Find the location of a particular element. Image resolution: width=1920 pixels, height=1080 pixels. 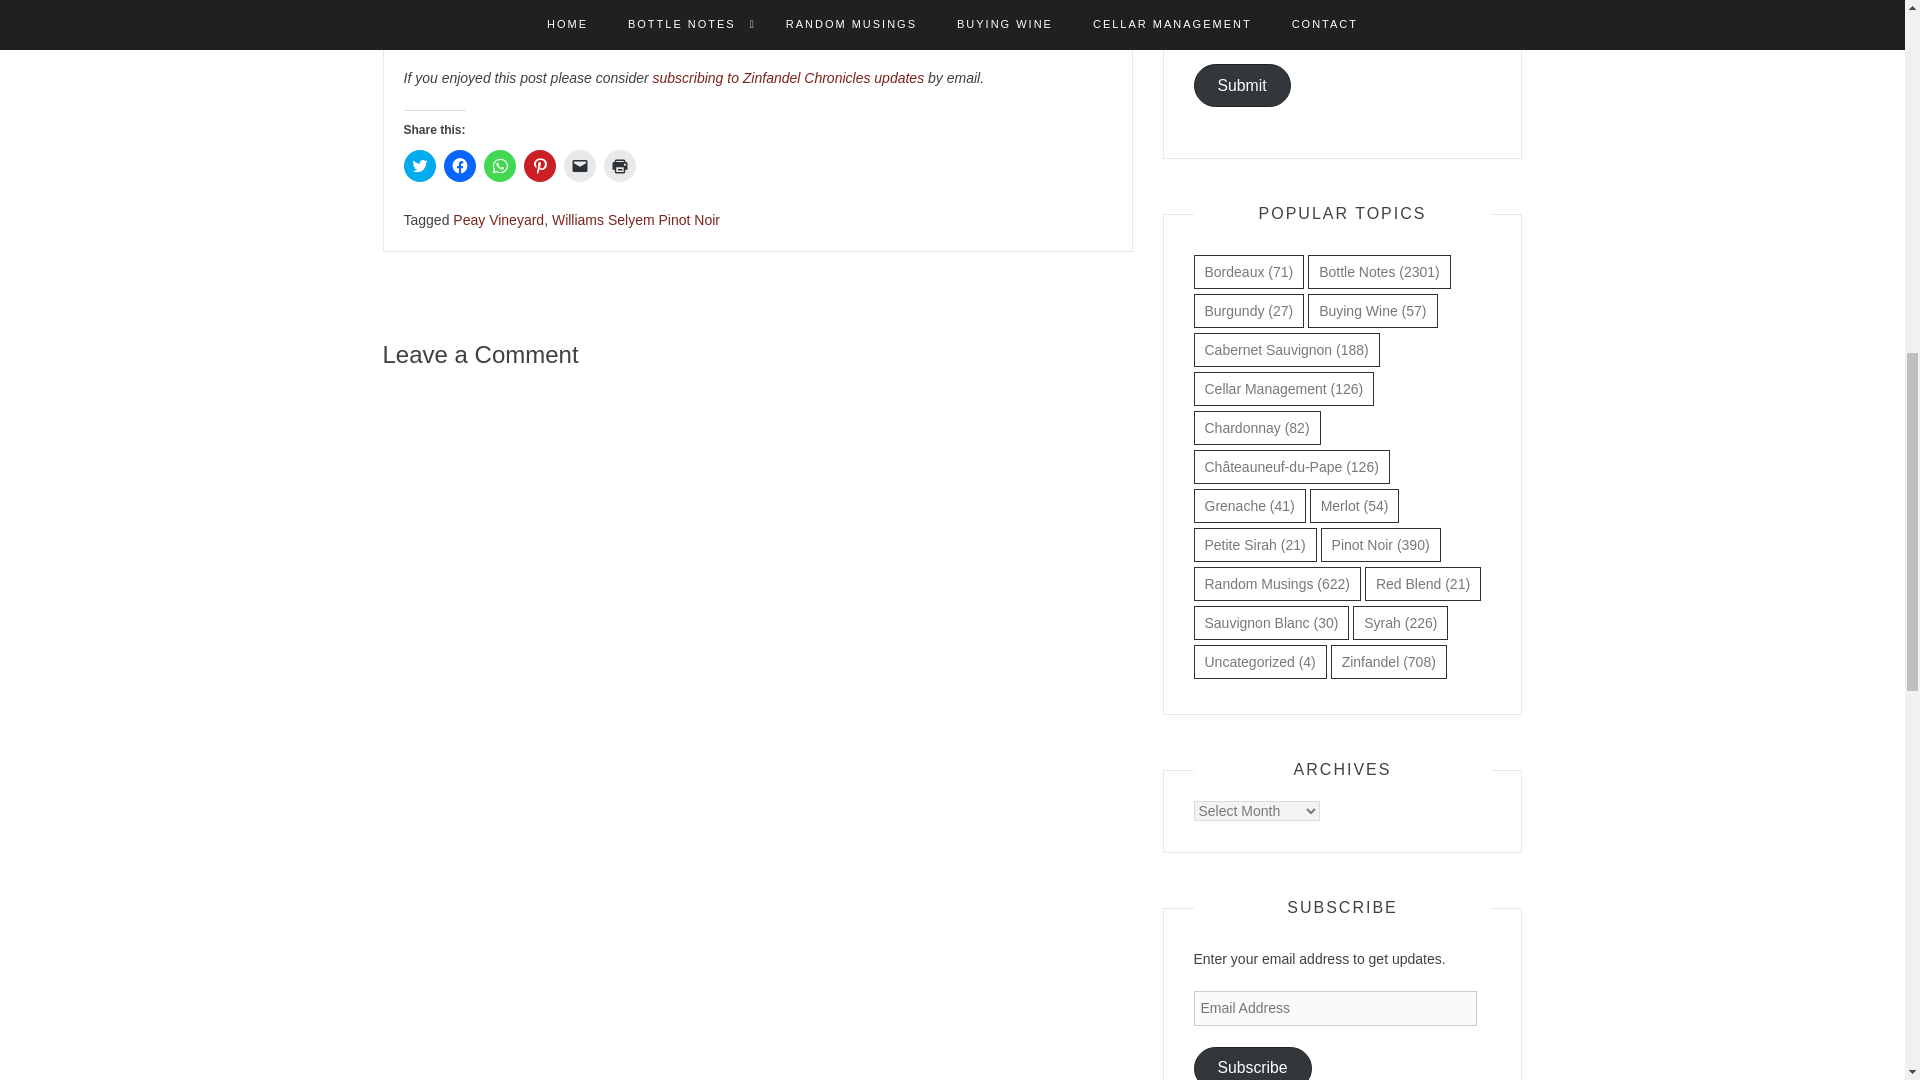

The 2015 Zinfandel Chronicles Power Rankings is located at coordinates (728, 25).